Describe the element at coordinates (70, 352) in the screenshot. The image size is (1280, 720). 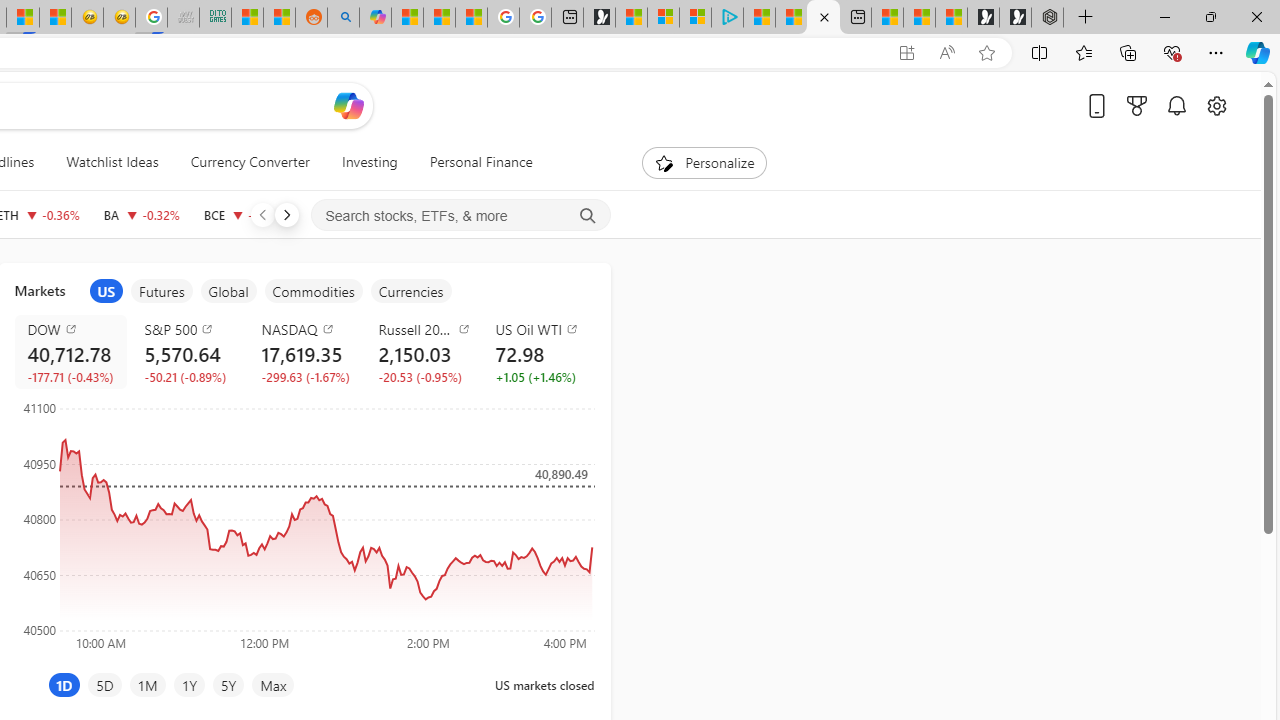
I see `DOW DJI decrease 40,712.78 -177.71 -0.43%` at that location.